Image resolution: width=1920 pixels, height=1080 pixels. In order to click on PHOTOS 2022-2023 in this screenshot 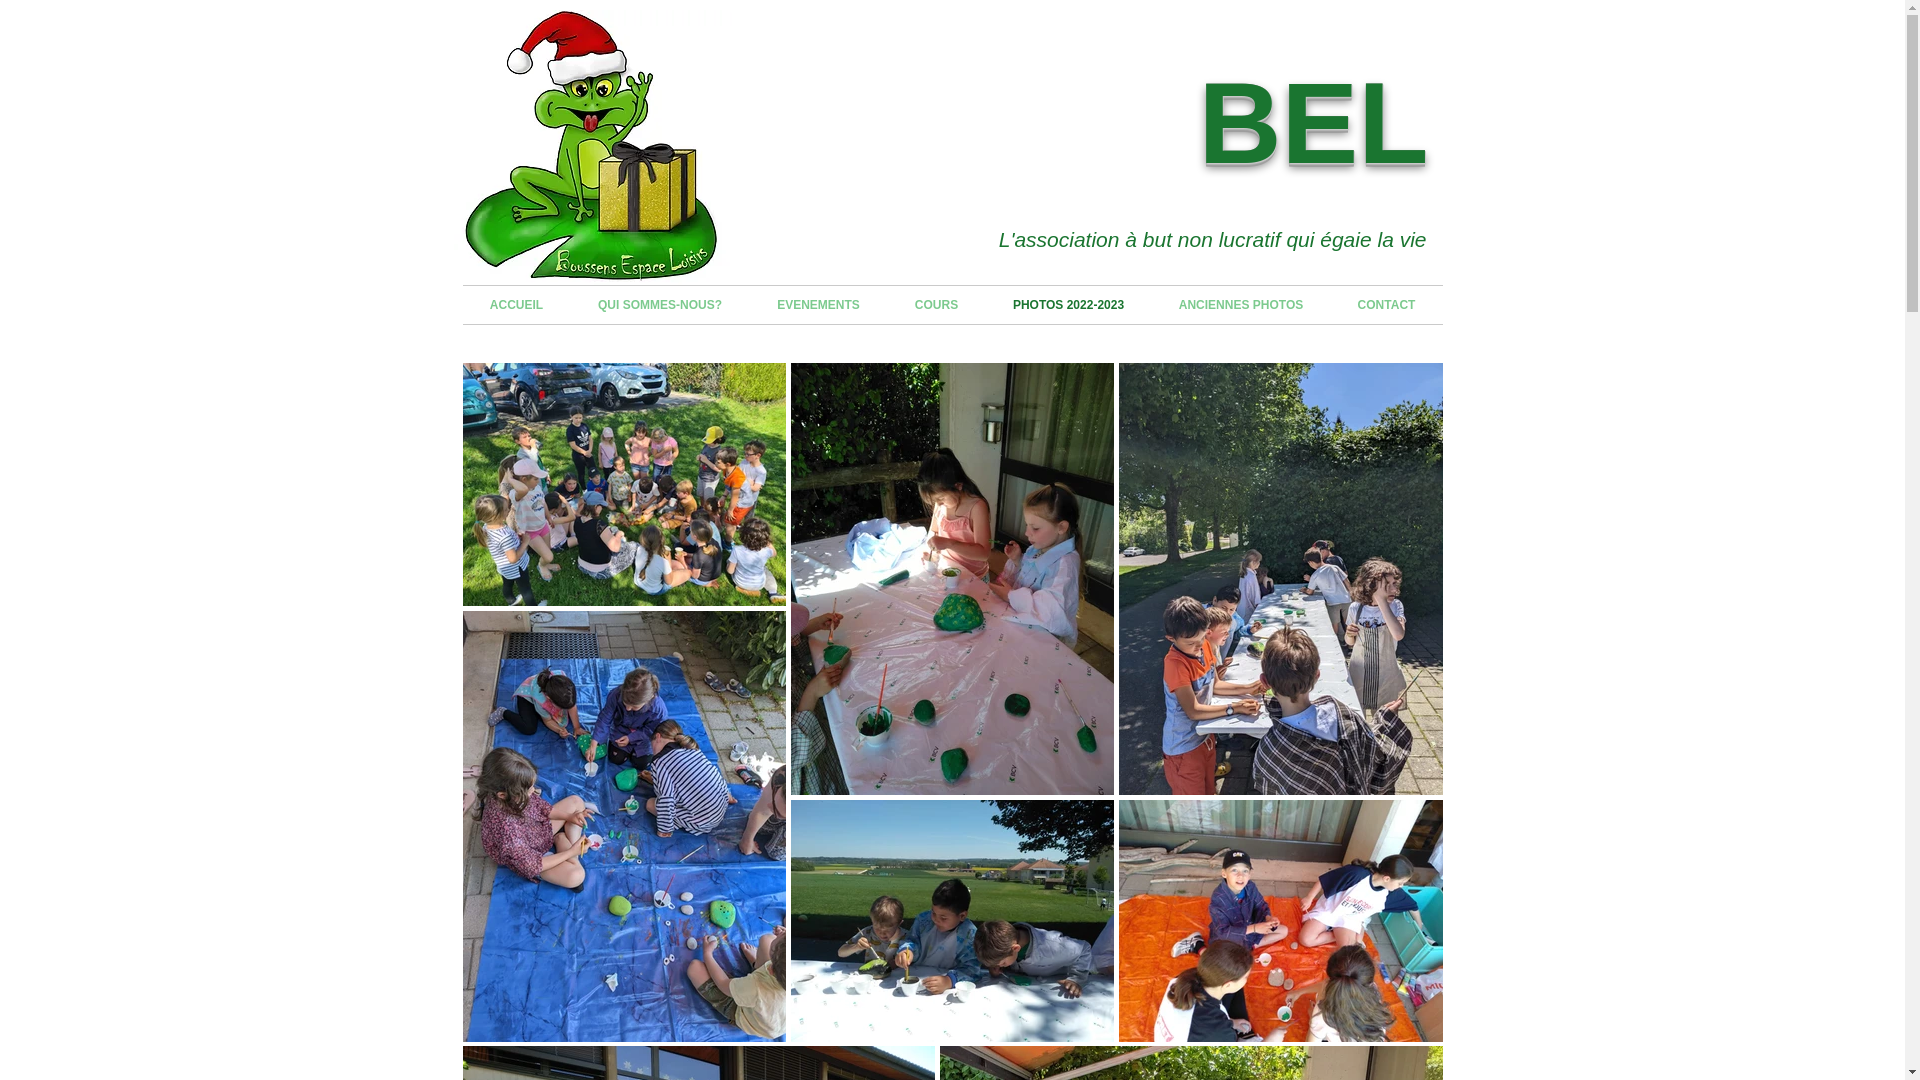, I will do `click(1069, 305)`.